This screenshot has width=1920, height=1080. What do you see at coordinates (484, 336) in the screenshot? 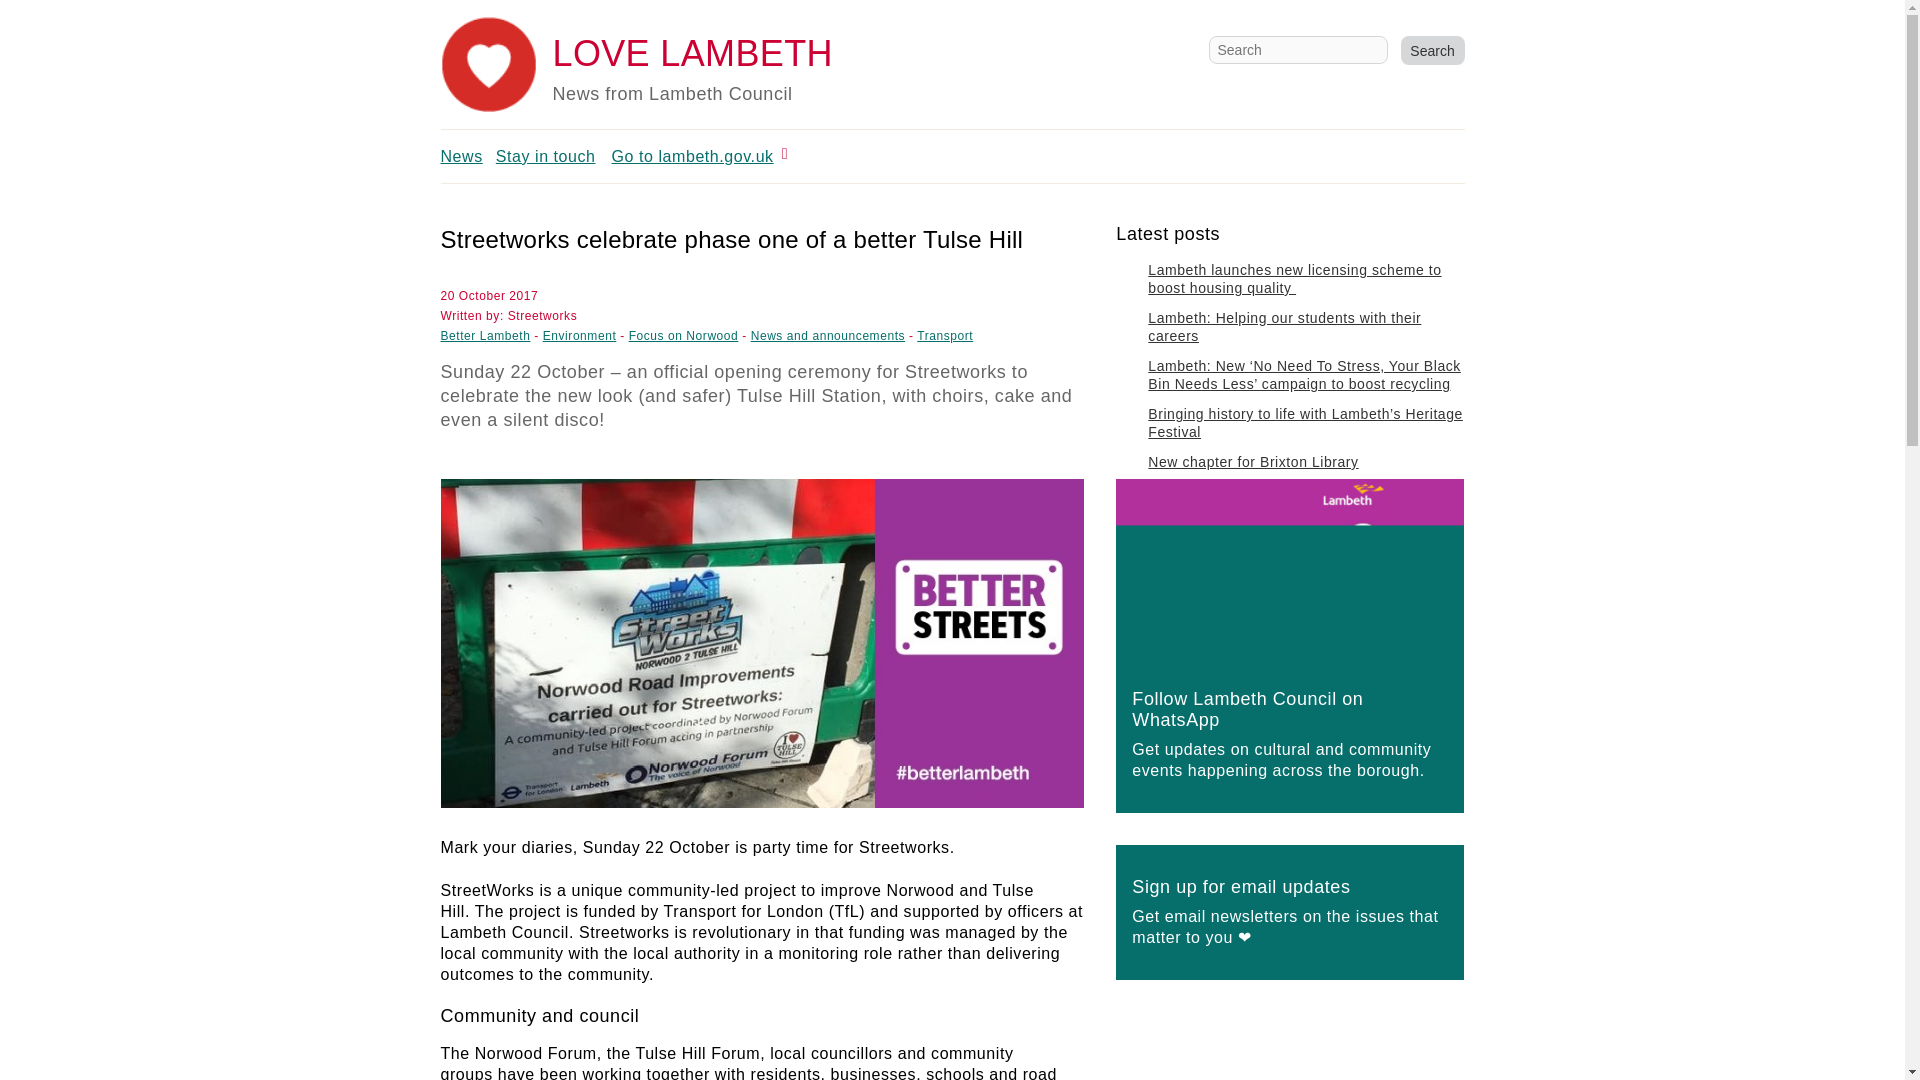
I see `Better Lambeth` at bounding box center [484, 336].